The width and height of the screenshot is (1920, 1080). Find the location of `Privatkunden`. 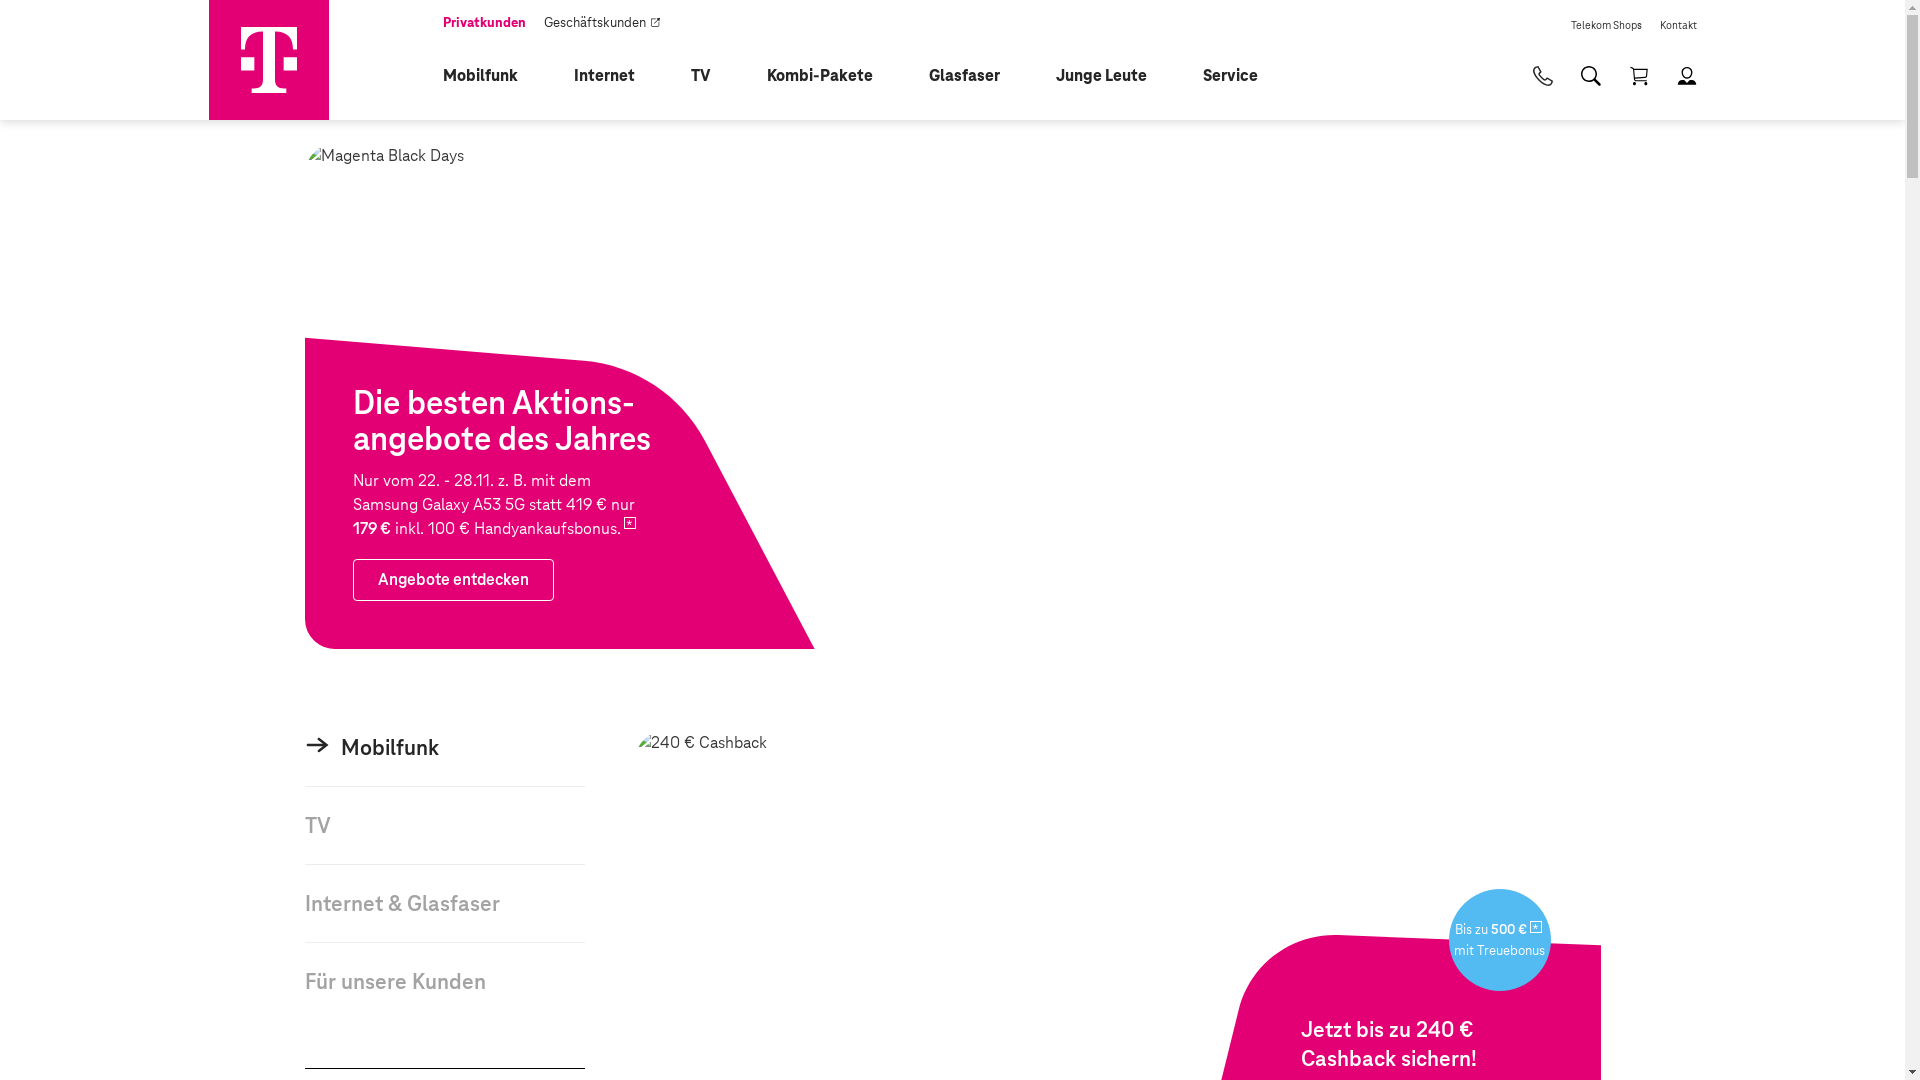

Privatkunden is located at coordinates (484, 19).